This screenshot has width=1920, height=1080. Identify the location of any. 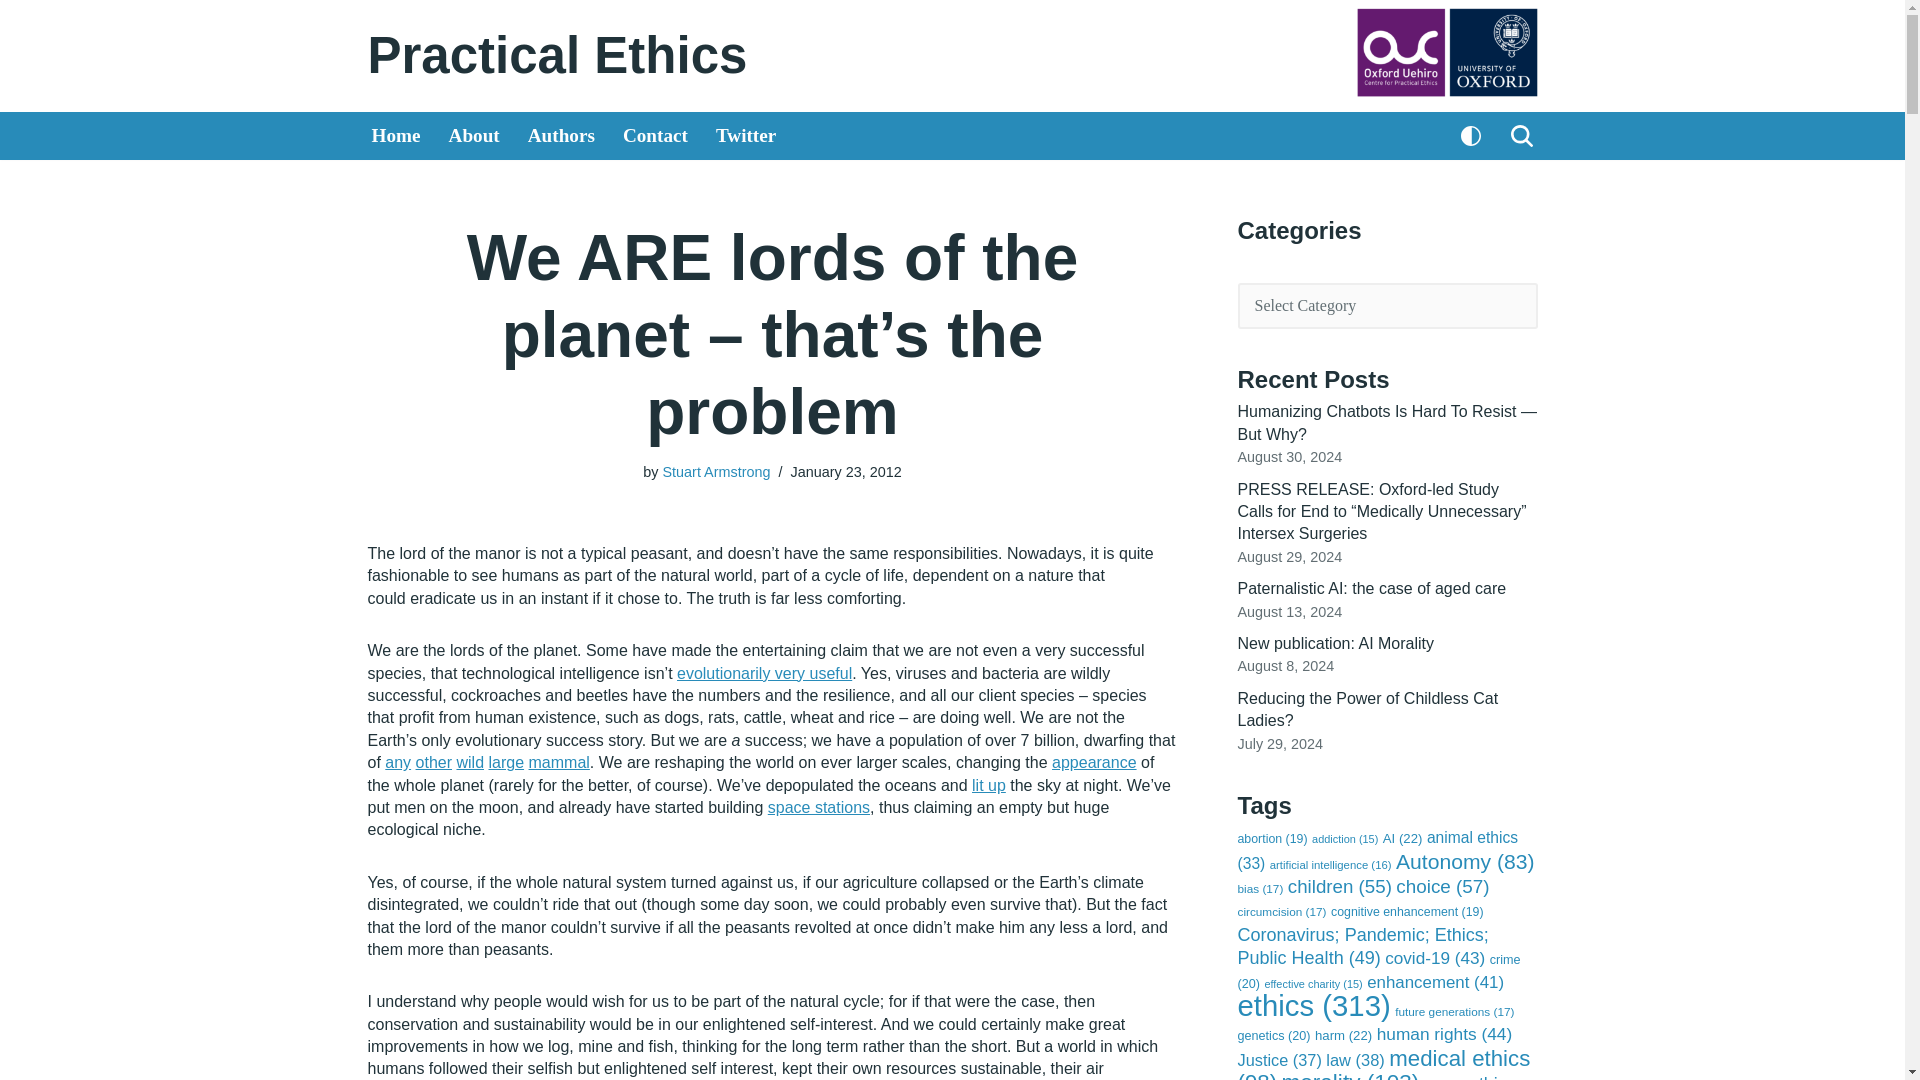
(398, 762).